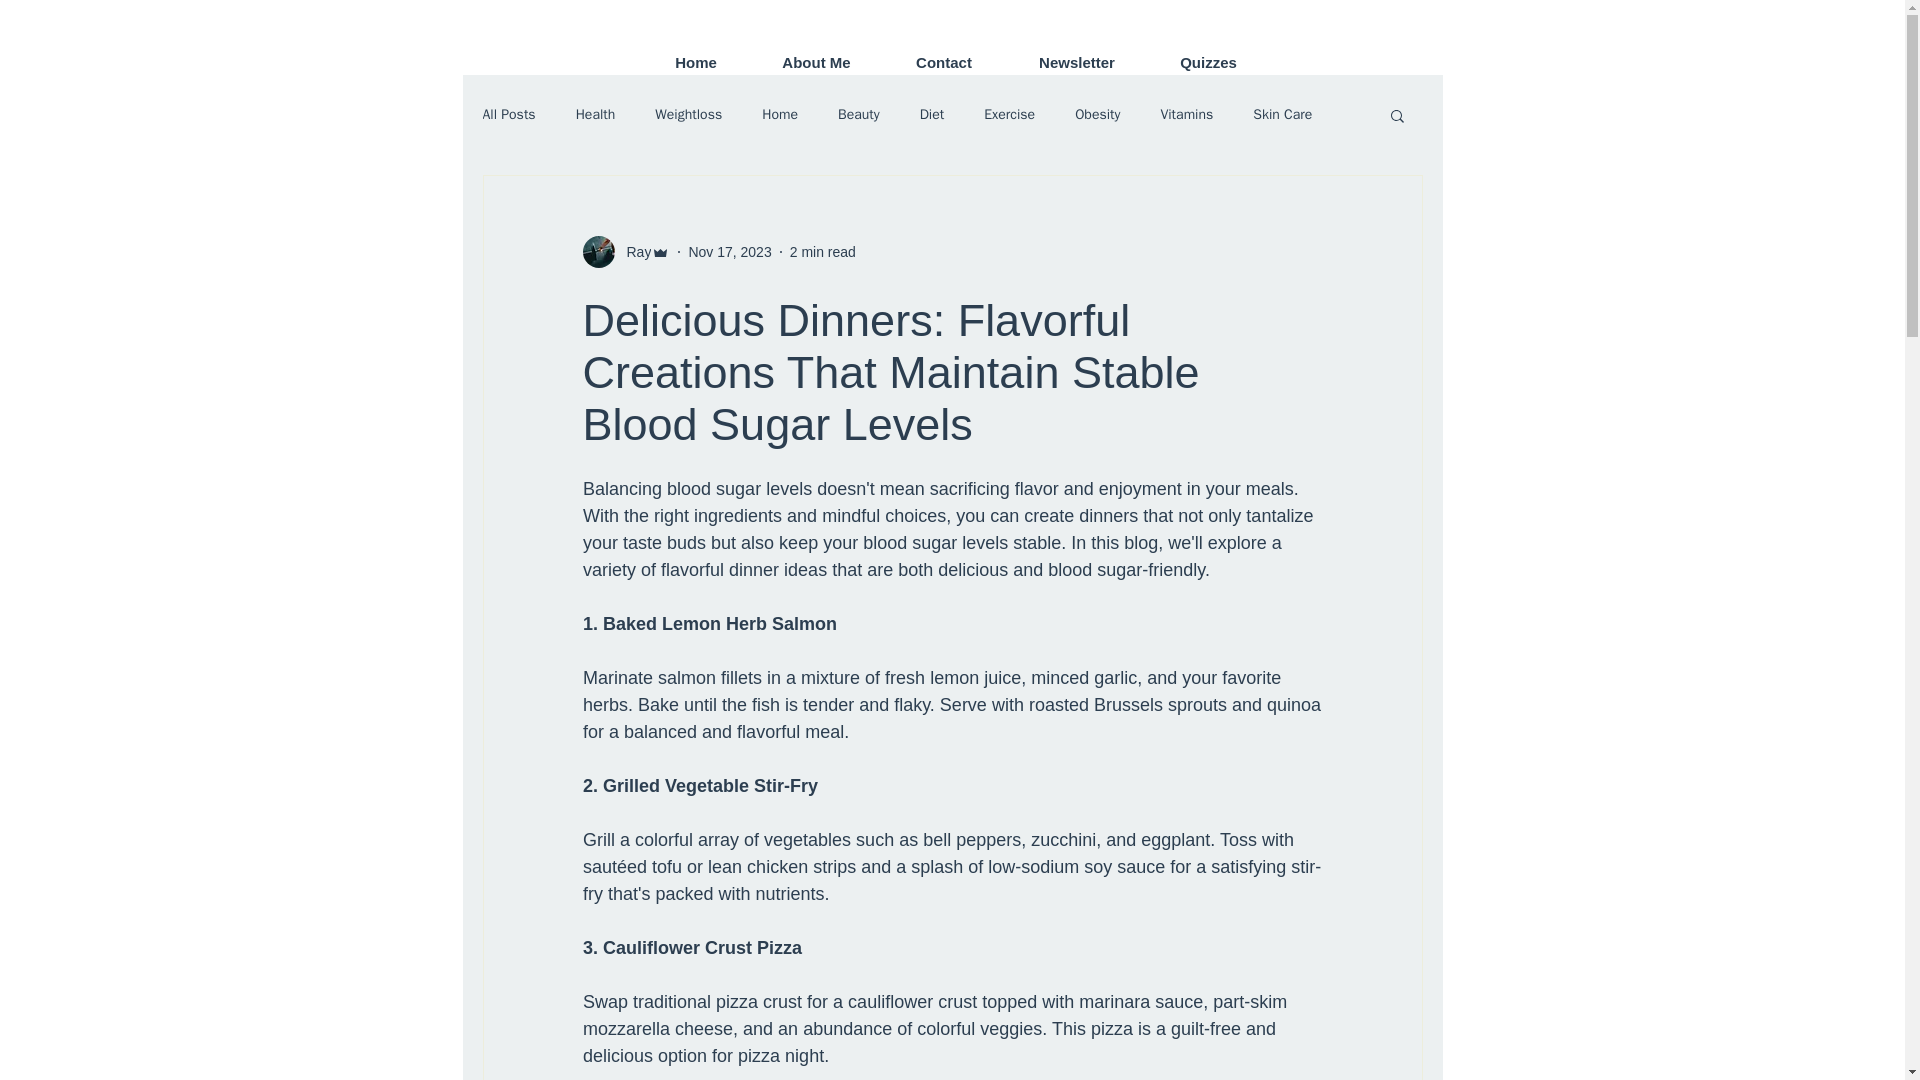 The image size is (1920, 1080). I want to click on Weightloss, so click(688, 114).